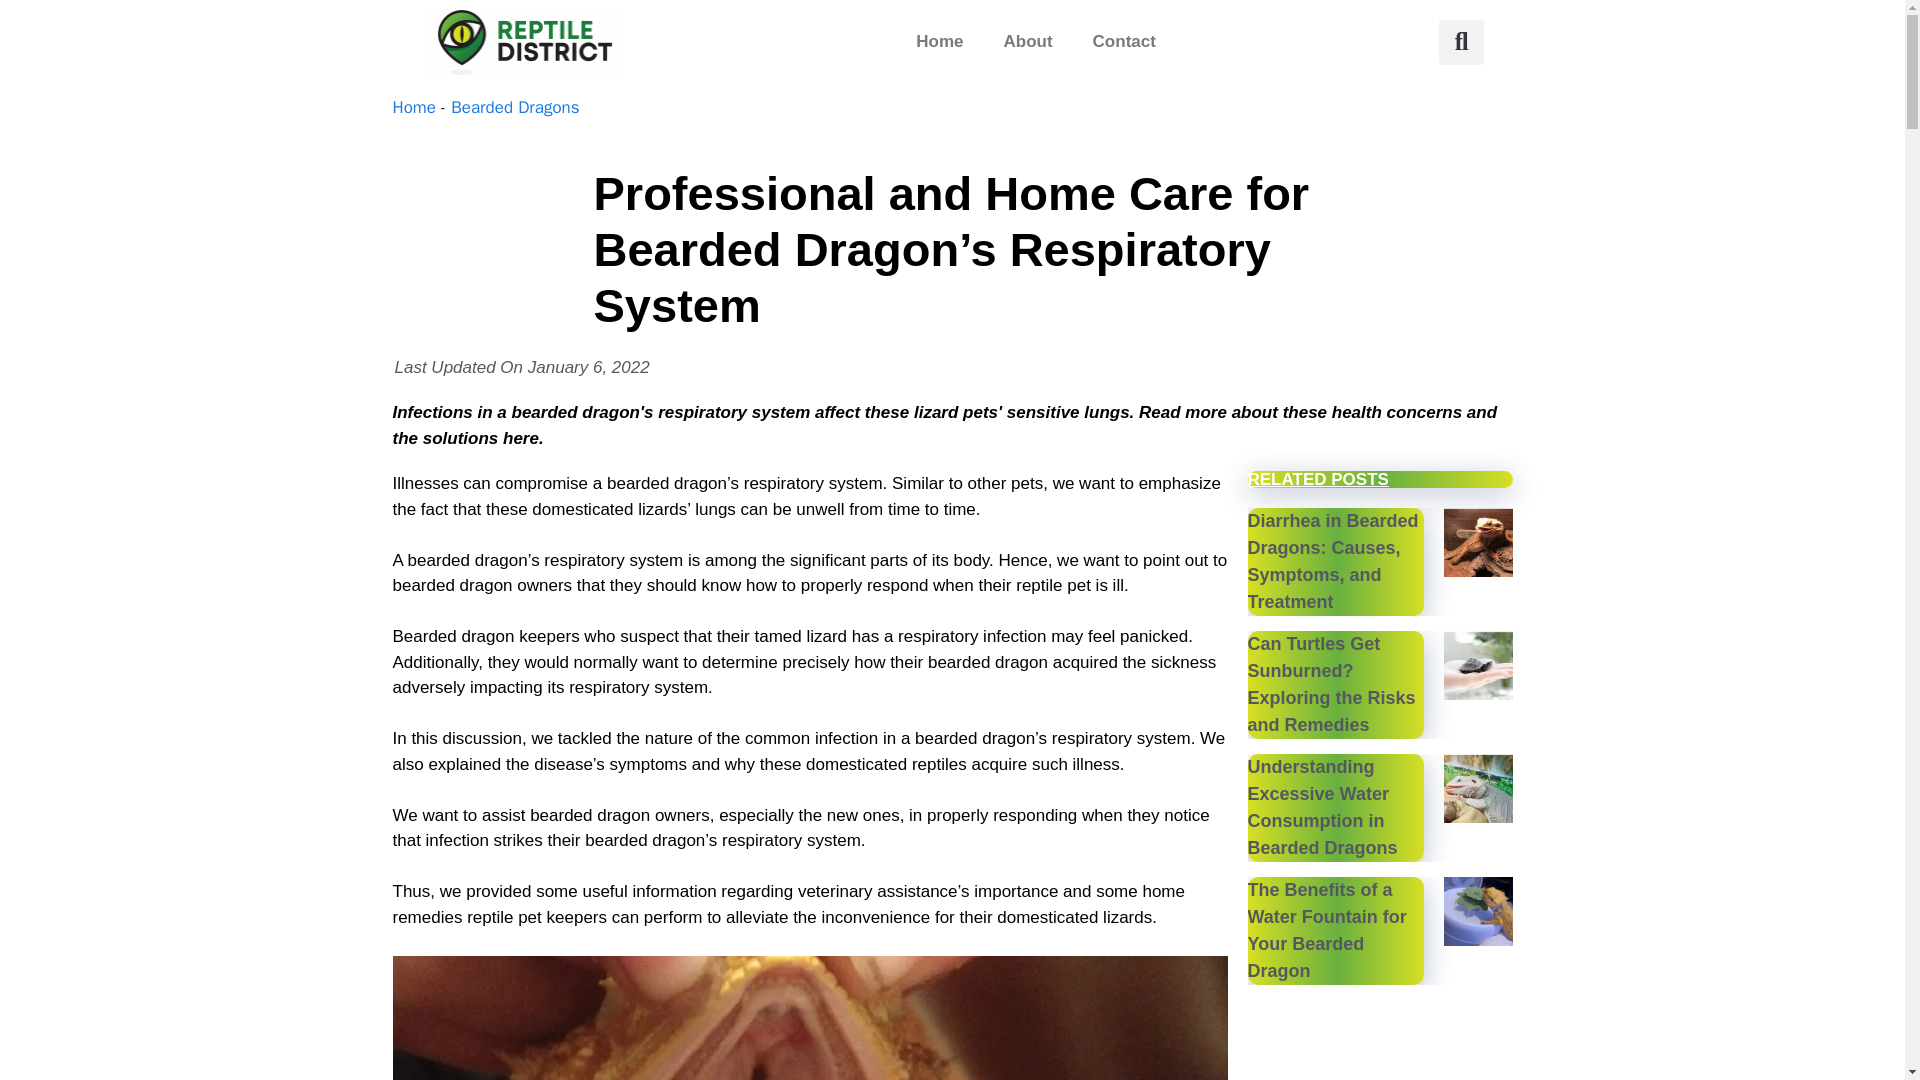  What do you see at coordinates (515, 107) in the screenshot?
I see `Bearded Dragons` at bounding box center [515, 107].